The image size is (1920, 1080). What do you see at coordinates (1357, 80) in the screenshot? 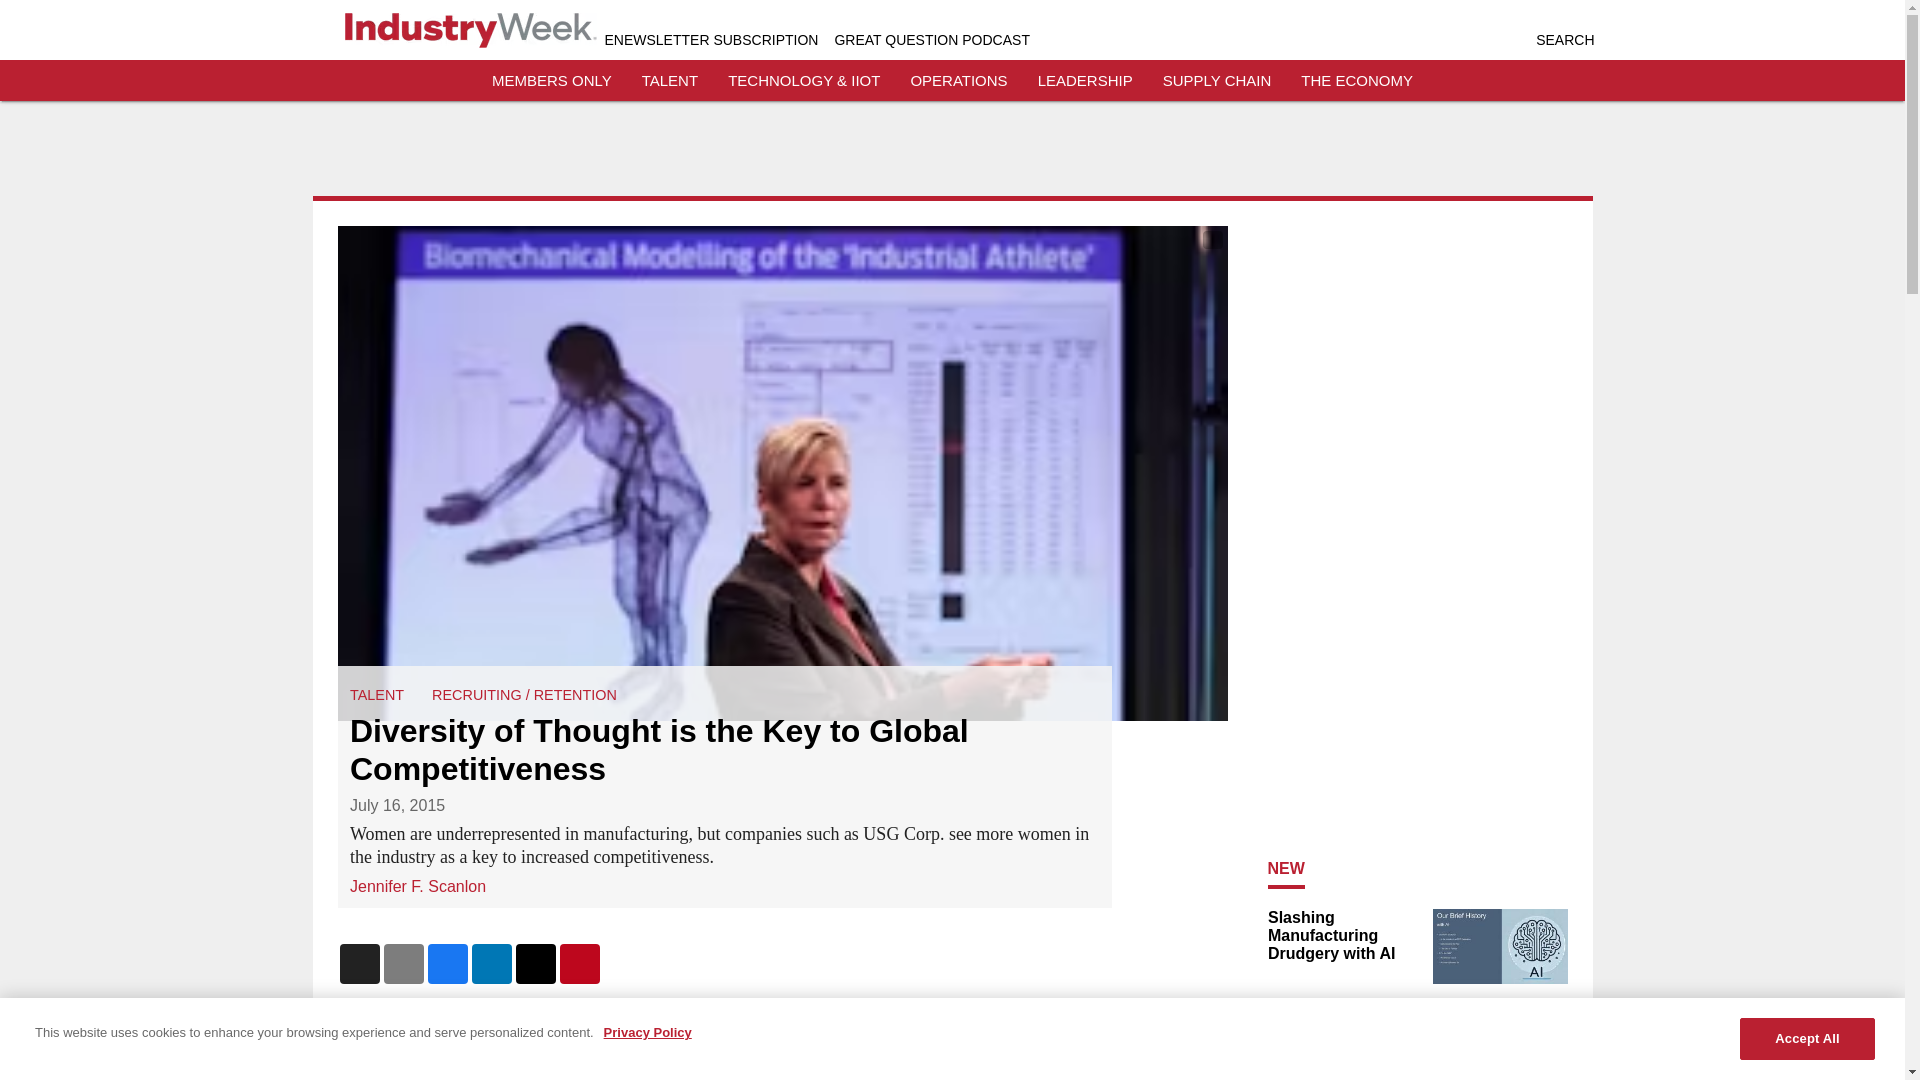
I see `THE ECONOMY` at bounding box center [1357, 80].